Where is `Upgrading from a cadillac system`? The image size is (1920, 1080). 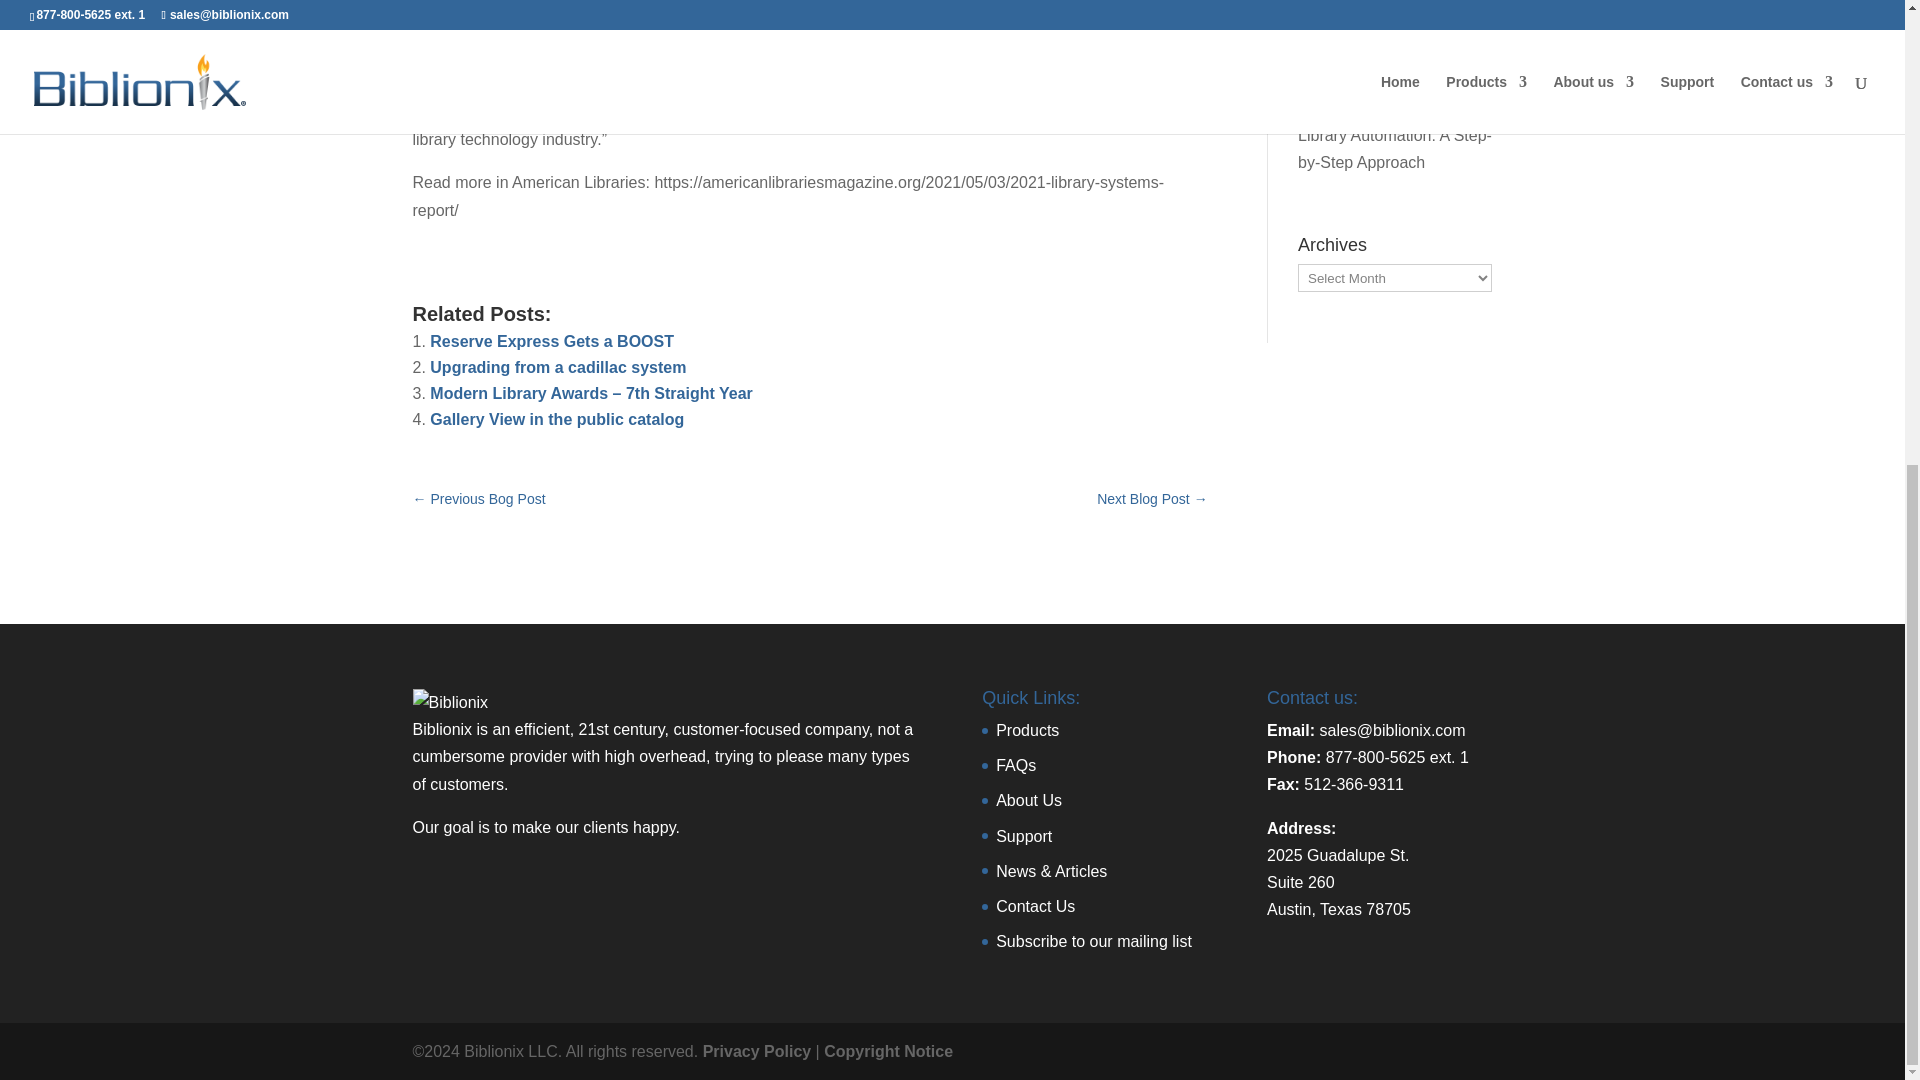
Upgrading from a cadillac system is located at coordinates (558, 366).